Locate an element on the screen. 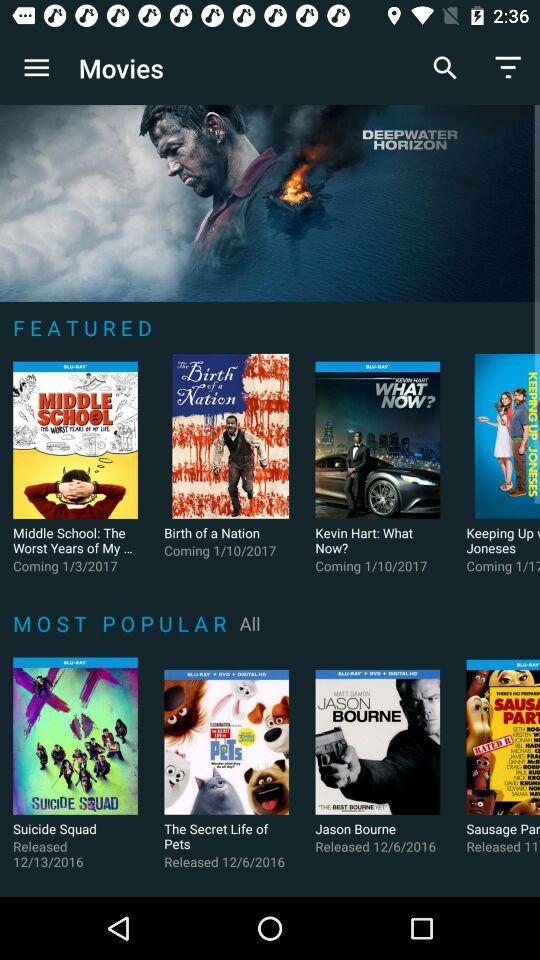 Image resolution: width=540 pixels, height=960 pixels. turn off the item below coming 1 10 is located at coordinates (250, 623).